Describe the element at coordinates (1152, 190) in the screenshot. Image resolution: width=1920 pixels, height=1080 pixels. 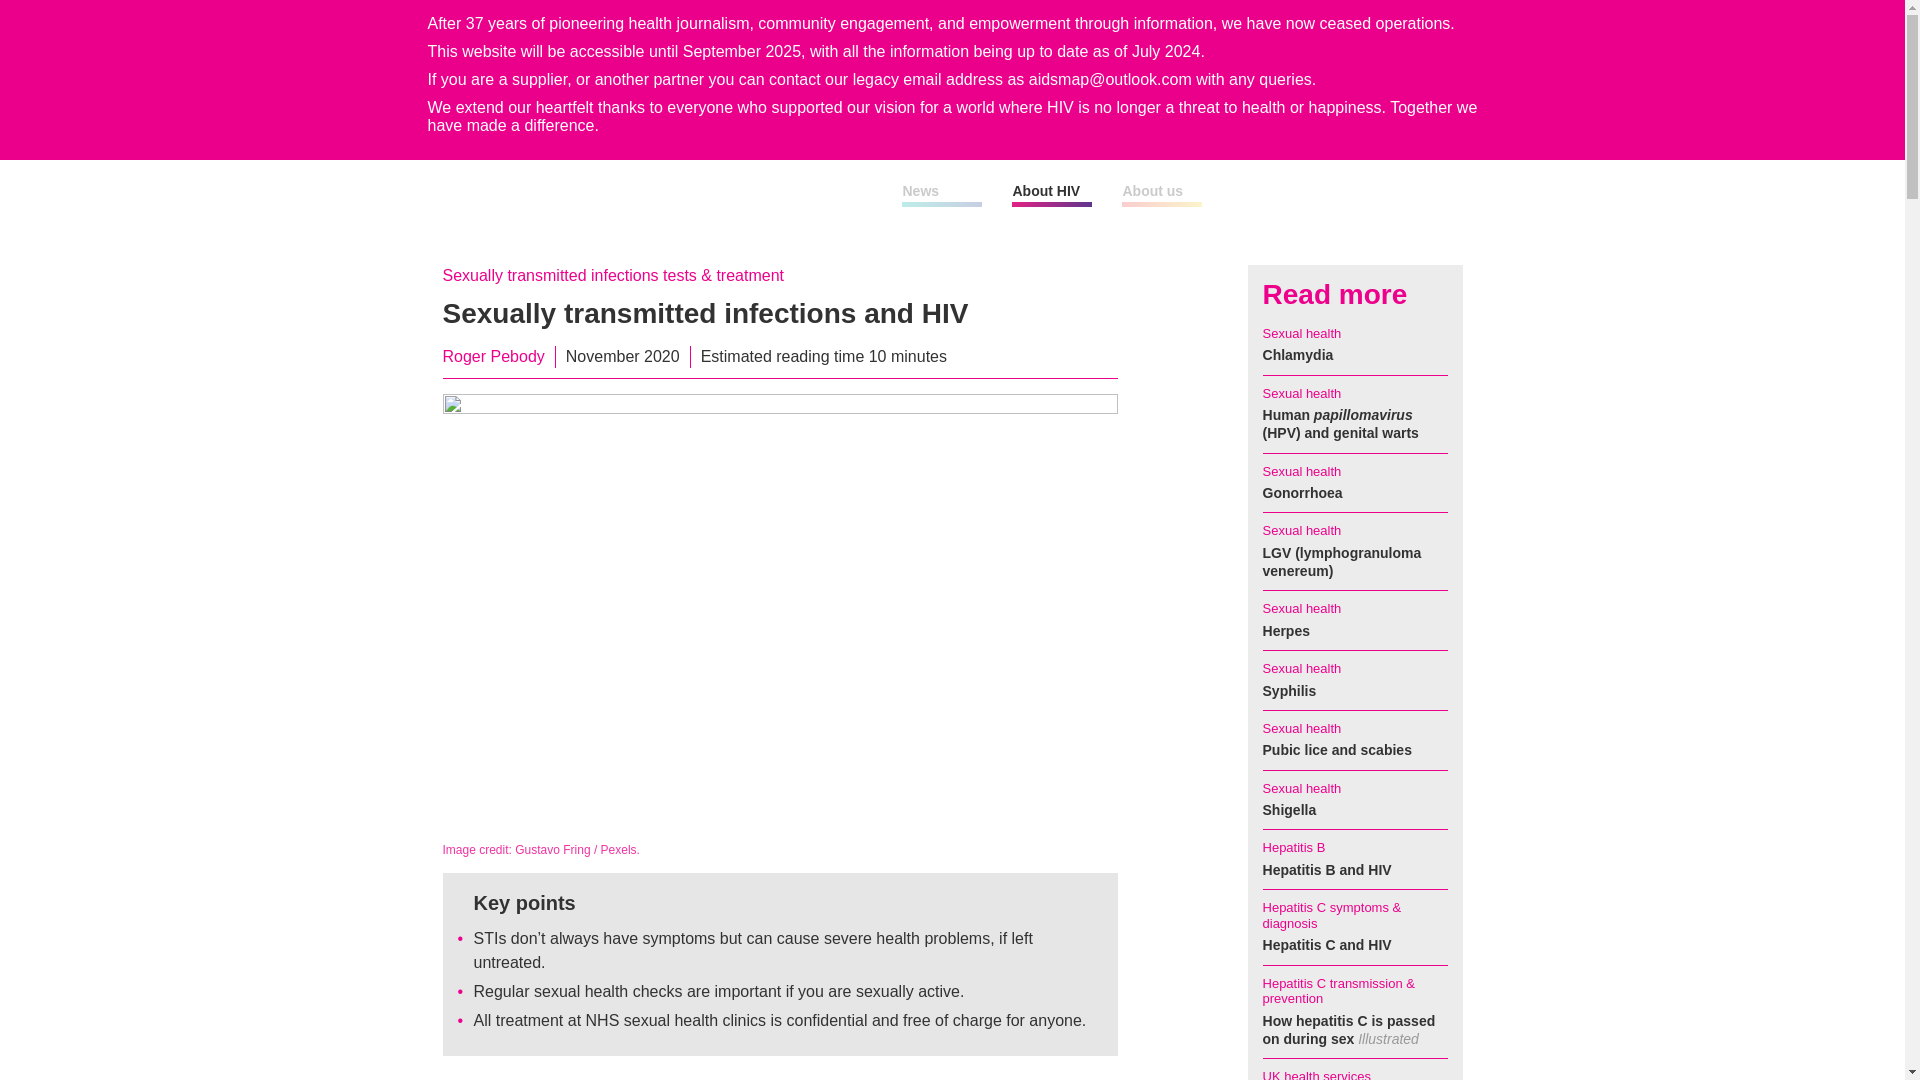
I see `About us` at that location.